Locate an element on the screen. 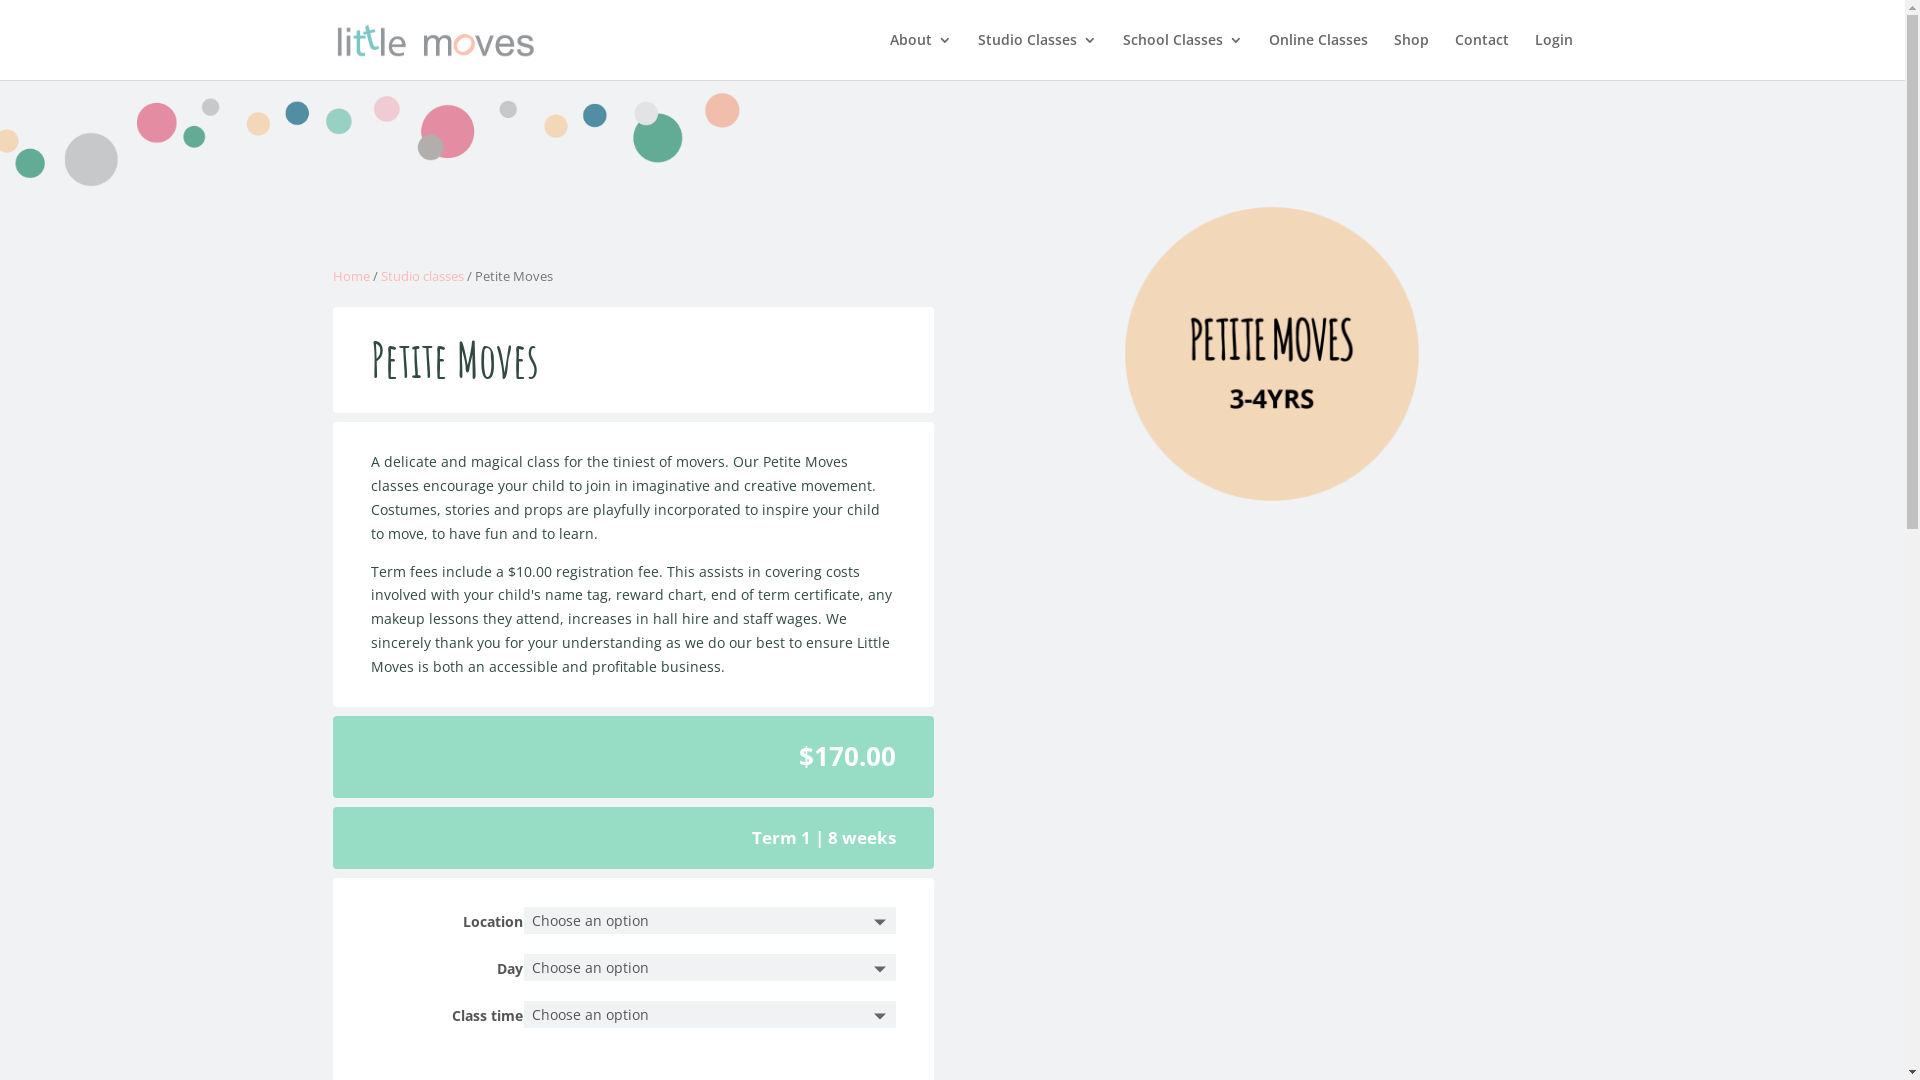 The image size is (1920, 1080). Studio classes is located at coordinates (422, 276).